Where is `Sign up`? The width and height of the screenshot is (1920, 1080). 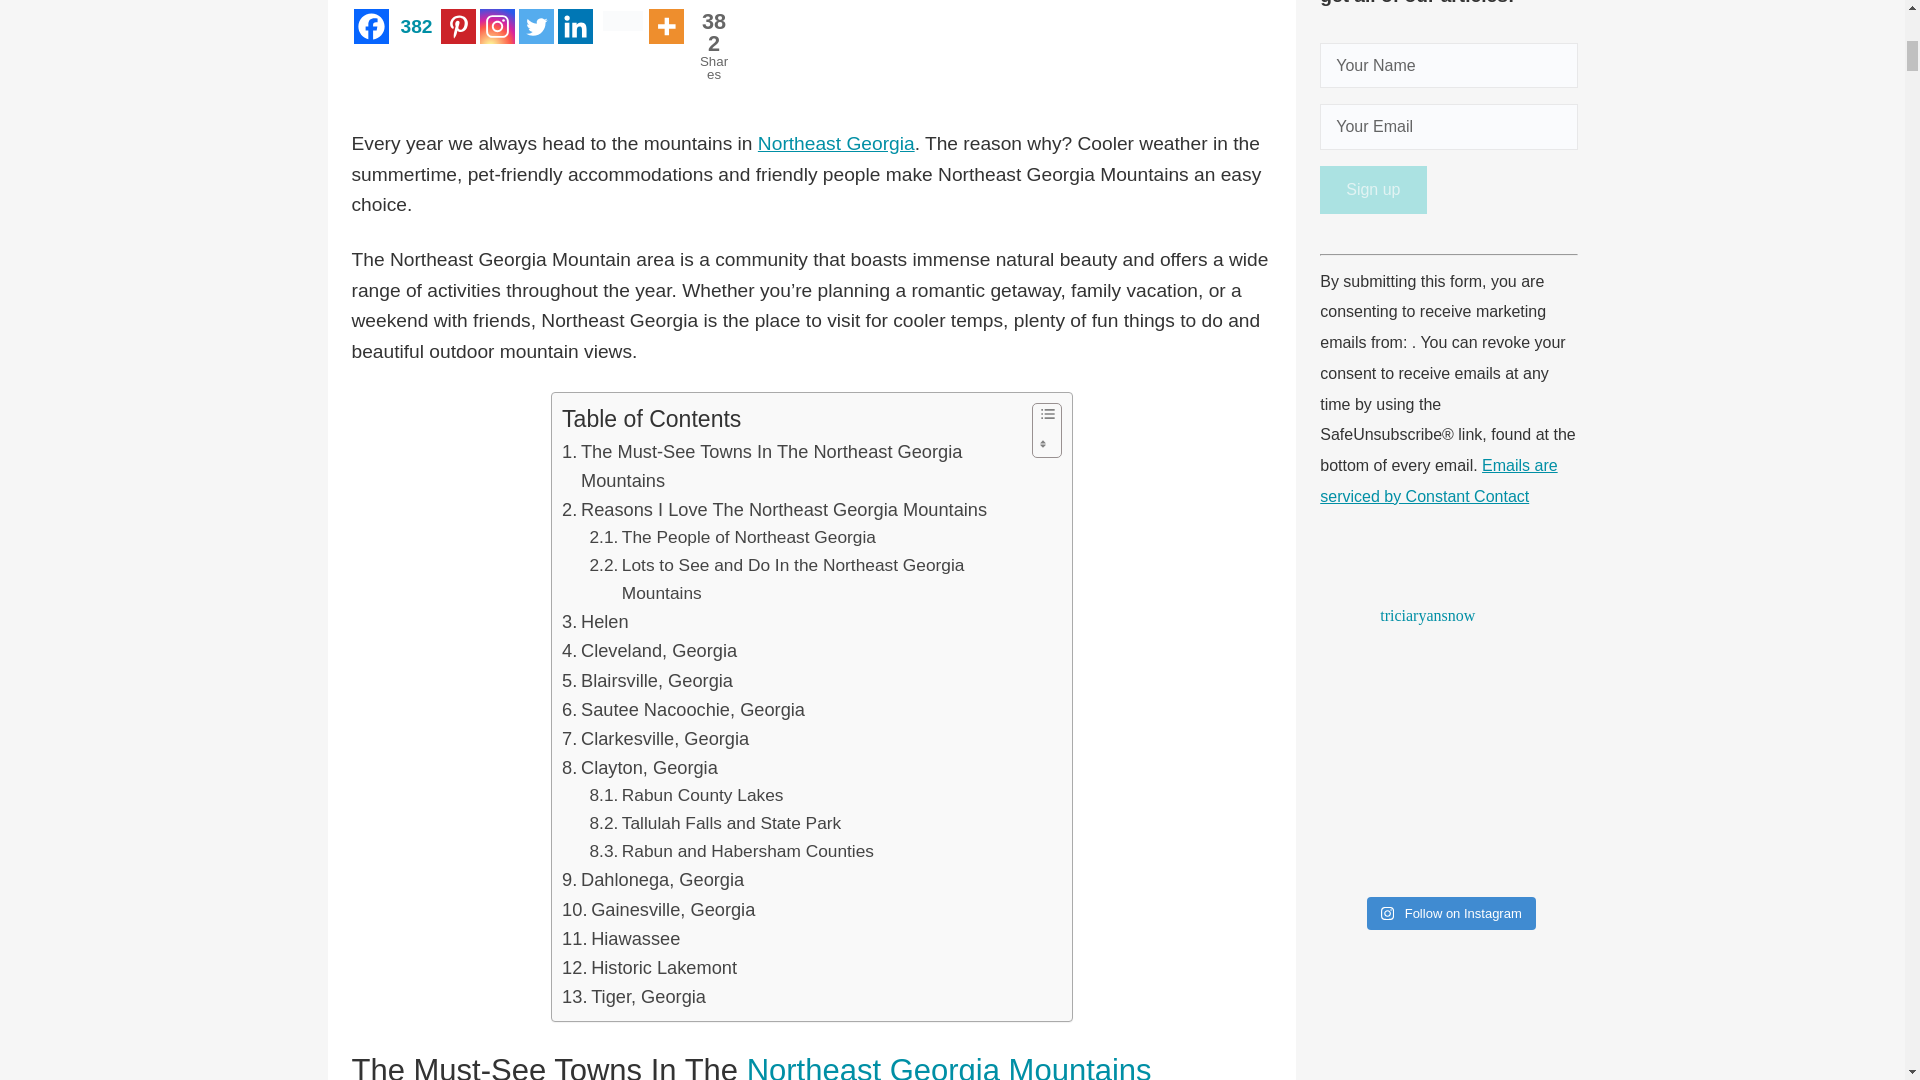 Sign up is located at coordinates (1373, 190).